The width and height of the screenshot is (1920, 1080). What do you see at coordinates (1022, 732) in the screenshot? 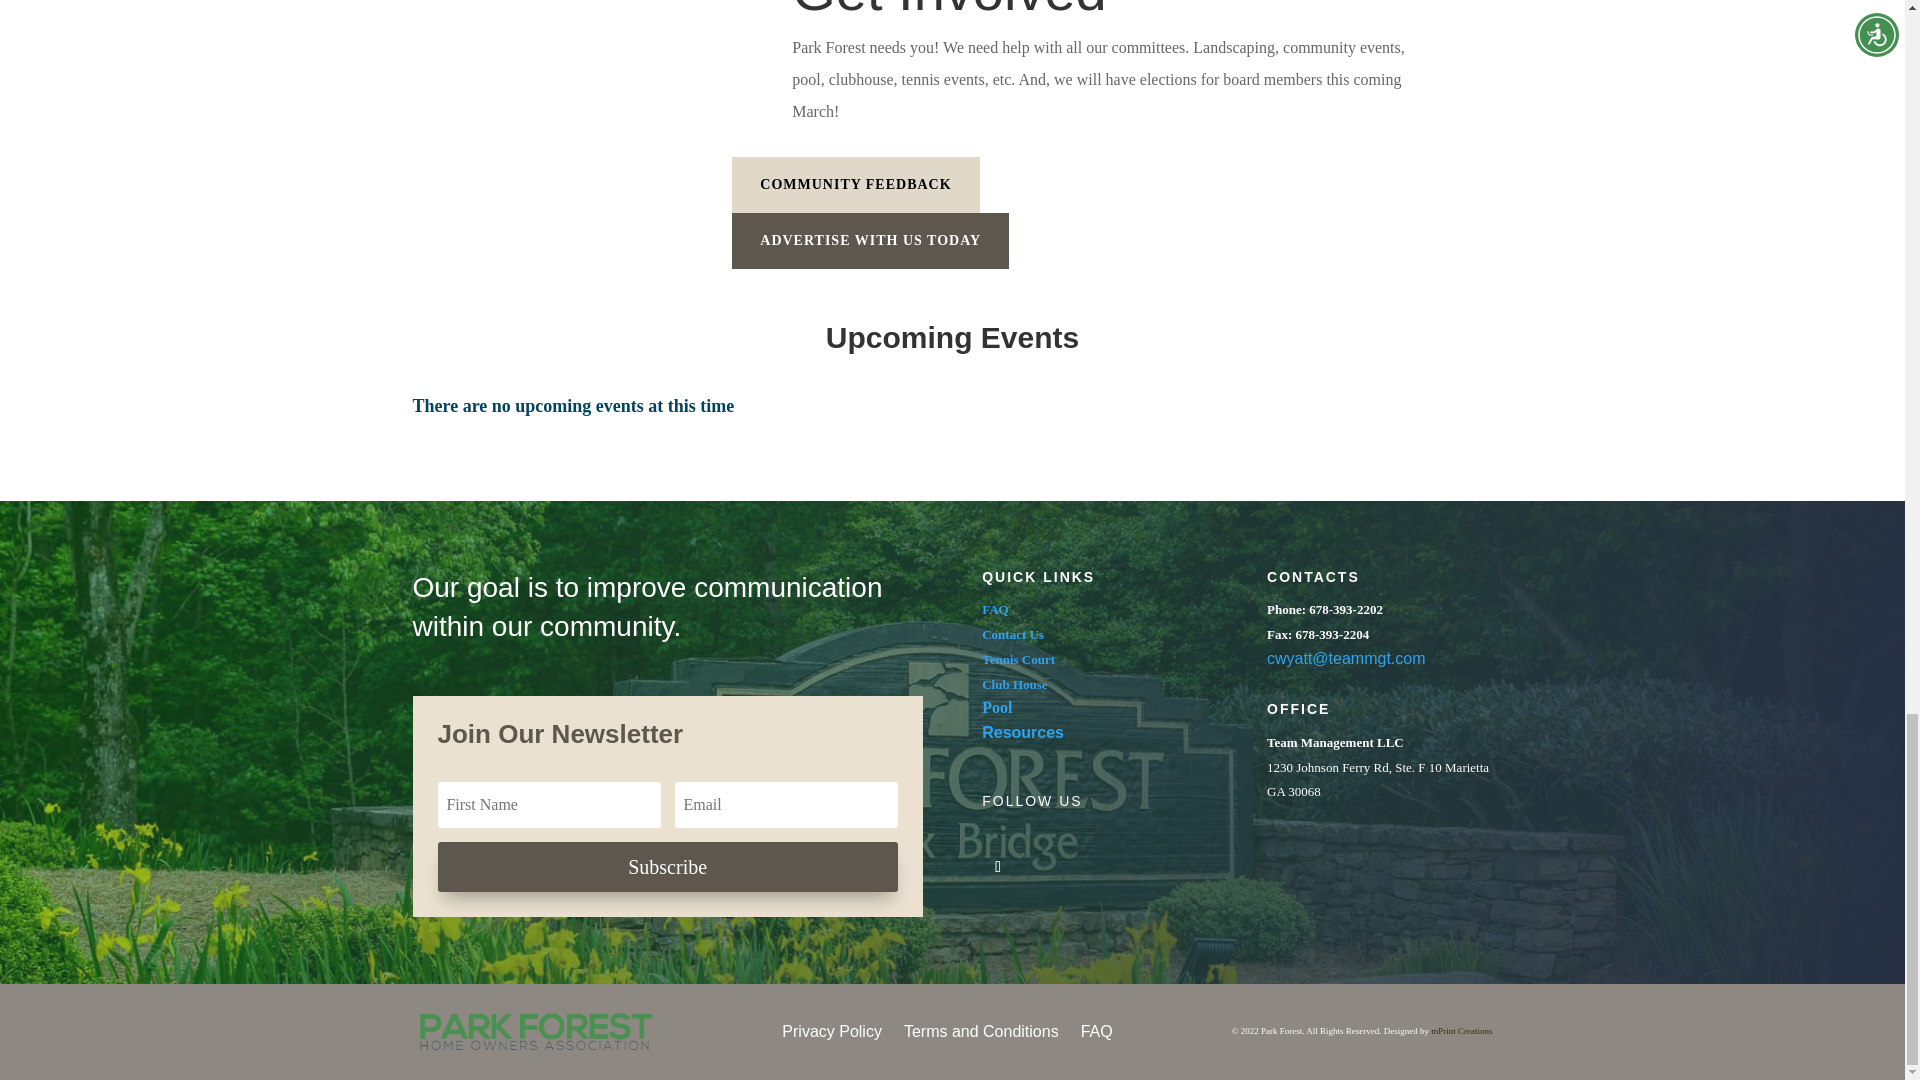
I see `Resources` at bounding box center [1022, 732].